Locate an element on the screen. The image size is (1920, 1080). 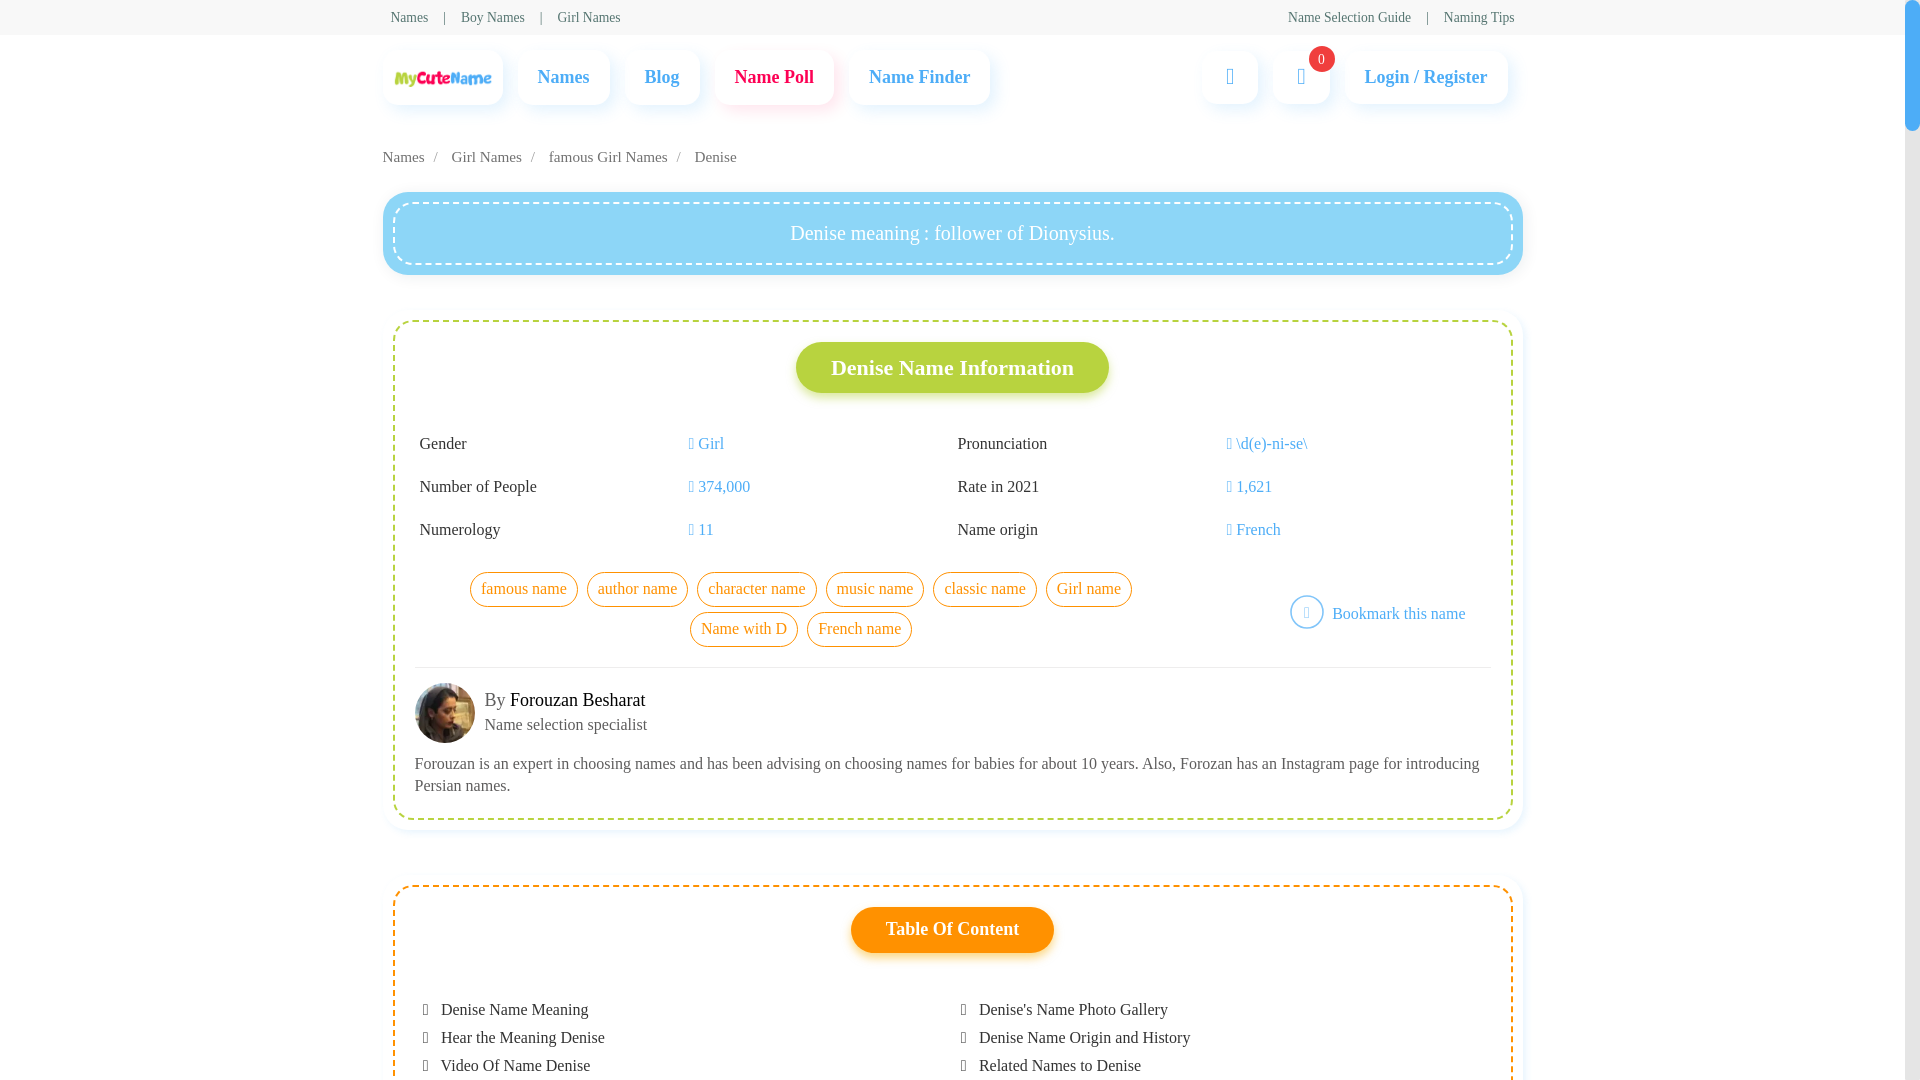
Latin boy's name is located at coordinates (672, 336).